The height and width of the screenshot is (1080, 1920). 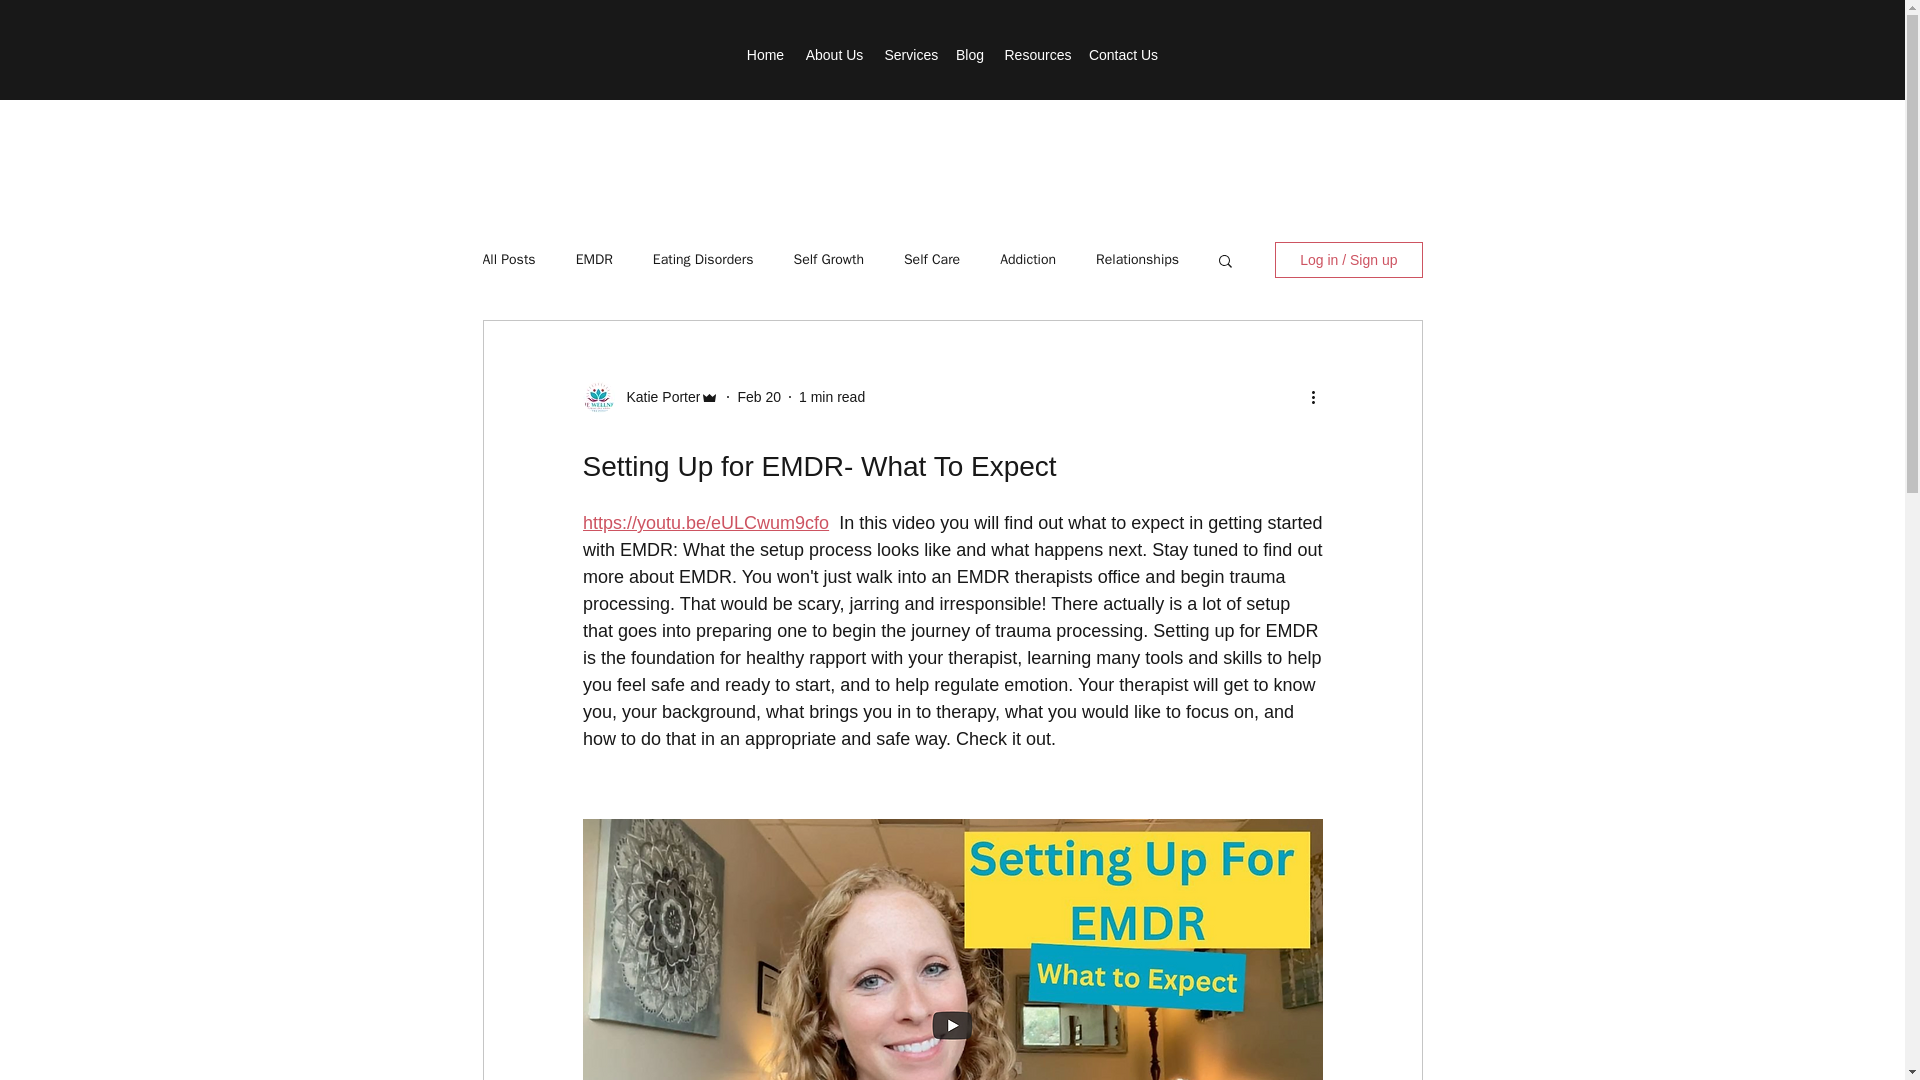 I want to click on Self Growth, so click(x=829, y=259).